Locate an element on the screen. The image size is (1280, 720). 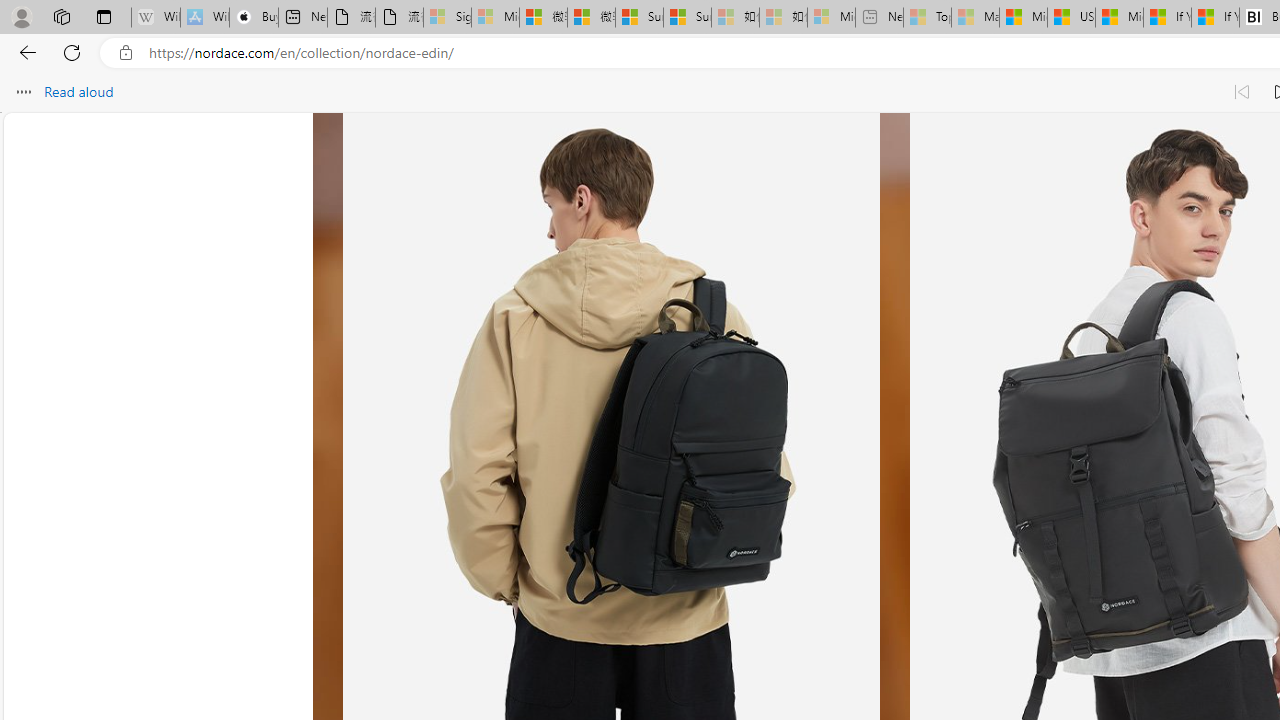
Top Stories - MSN - Sleeping is located at coordinates (927, 18).